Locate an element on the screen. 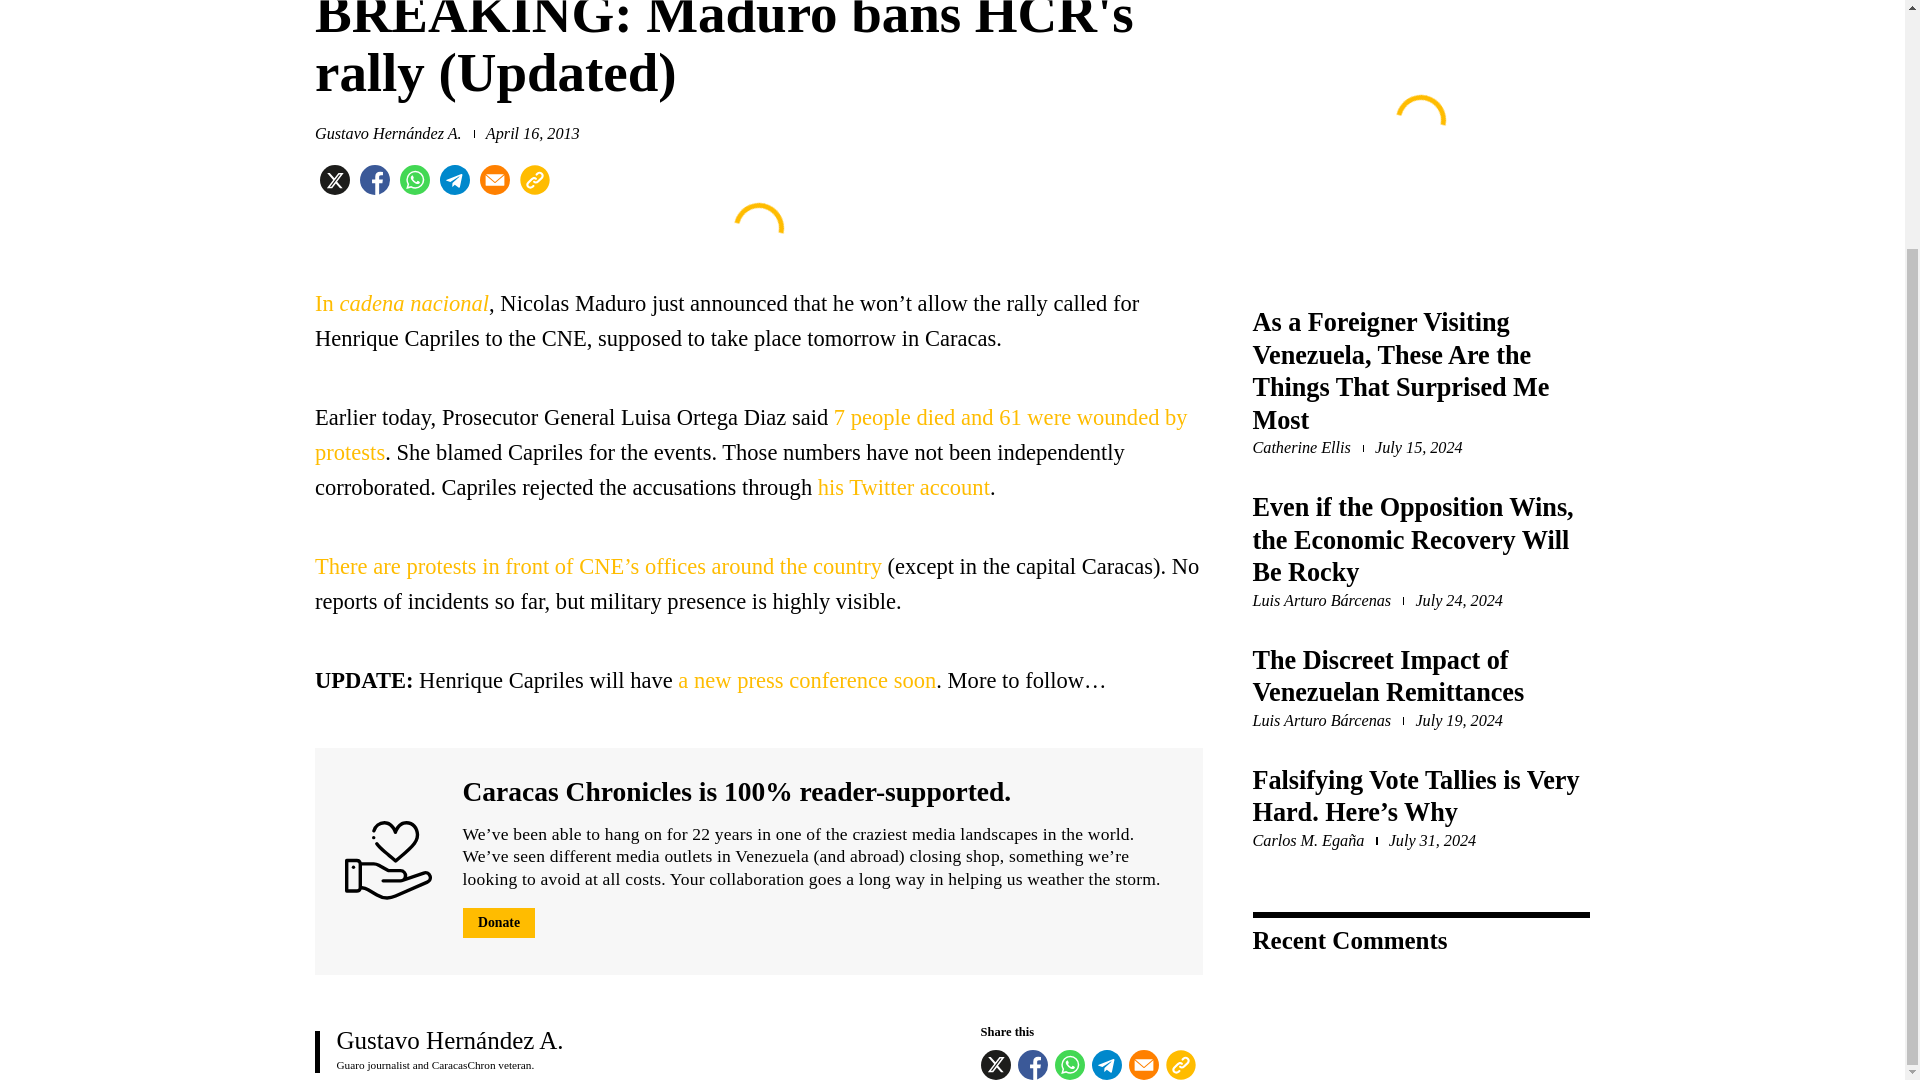 Image resolution: width=1920 pixels, height=1080 pixels. a new press conference soon is located at coordinates (806, 680).